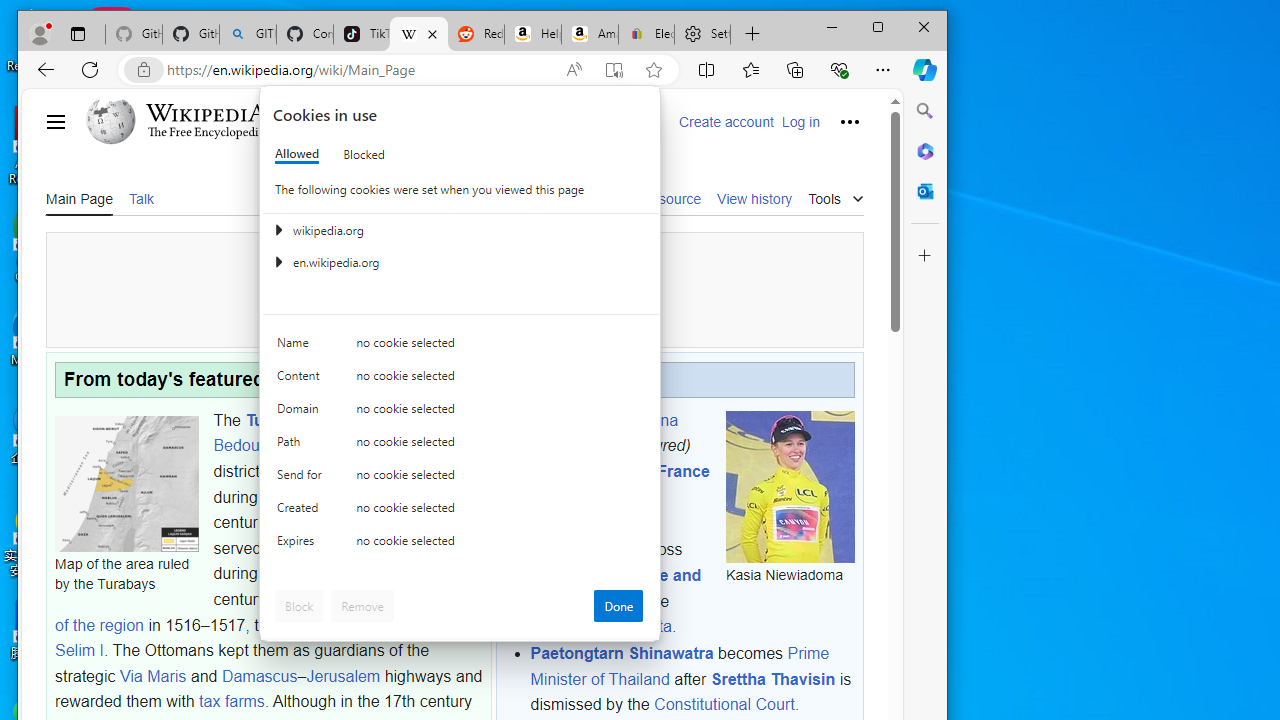 The width and height of the screenshot is (1280, 720). What do you see at coordinates (302, 346) in the screenshot?
I see `Name` at bounding box center [302, 346].